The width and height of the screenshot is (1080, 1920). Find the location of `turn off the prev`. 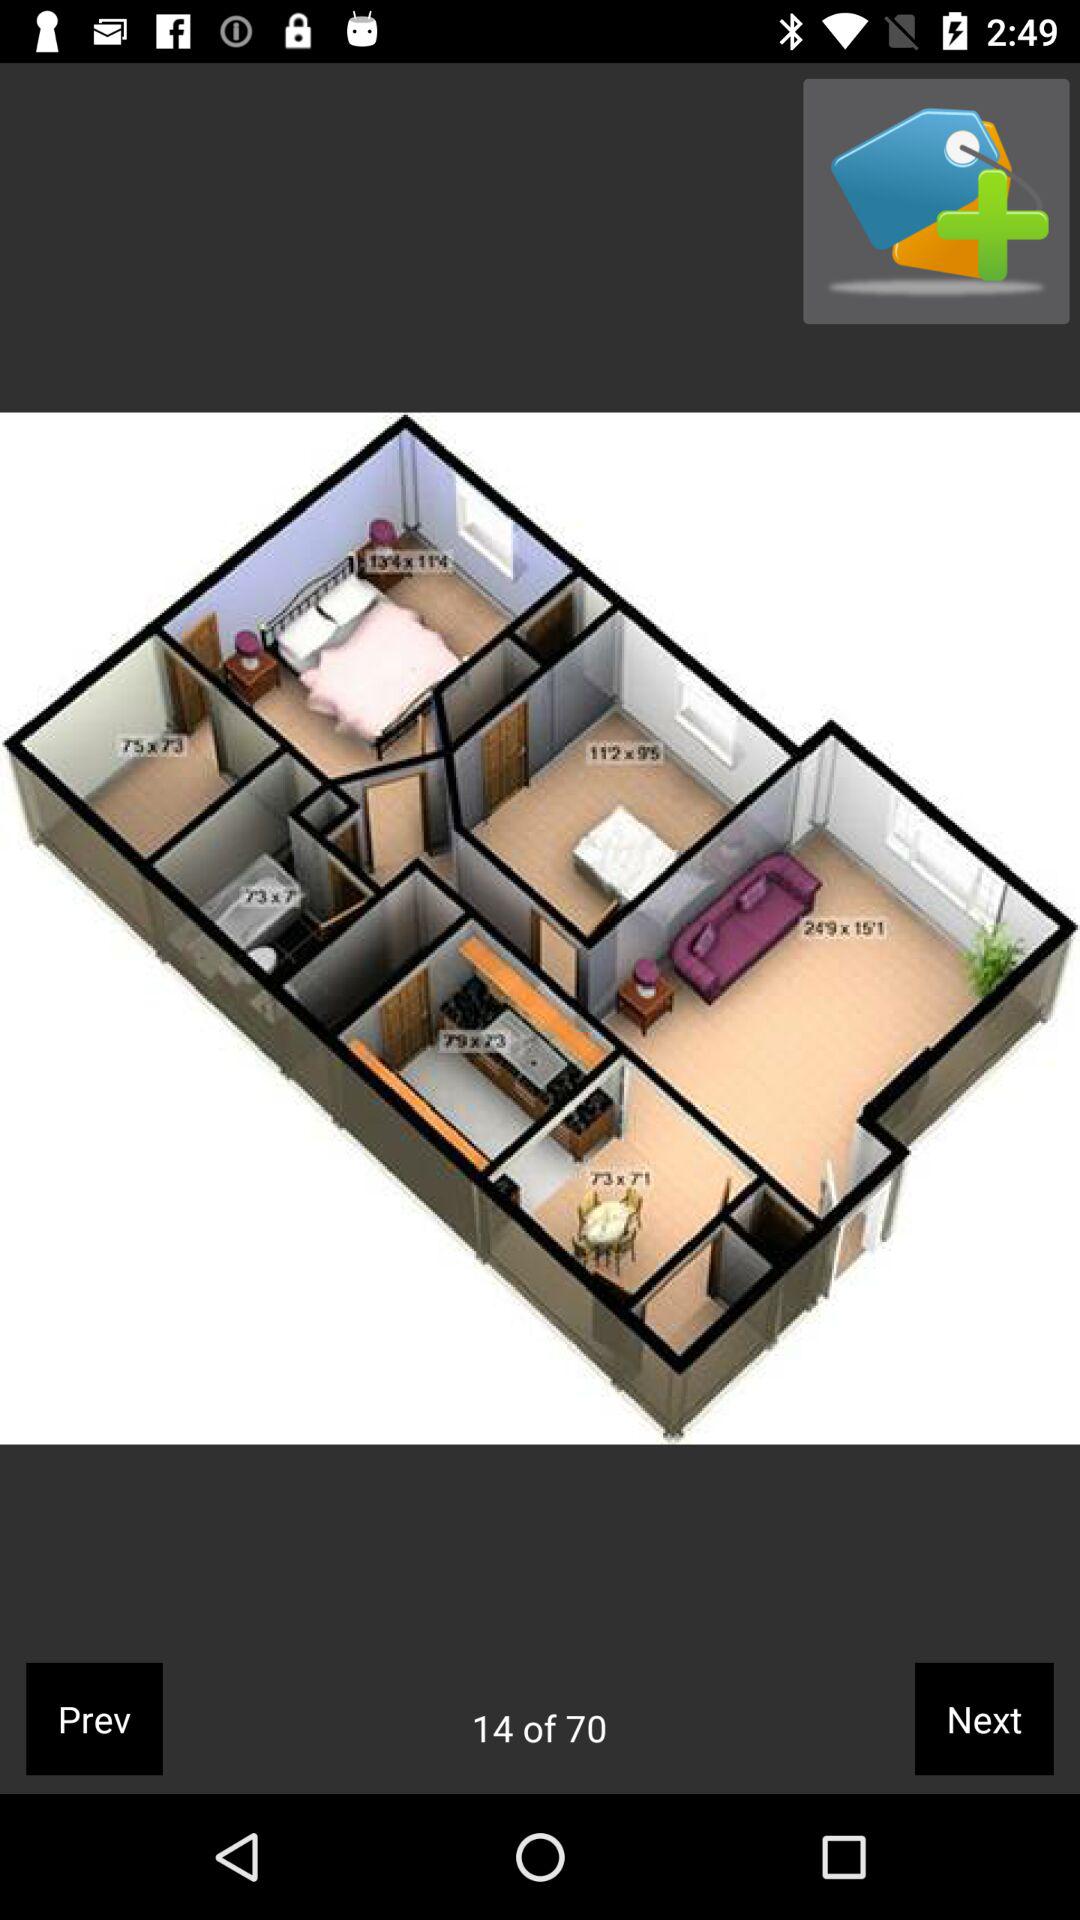

turn off the prev is located at coordinates (94, 1718).